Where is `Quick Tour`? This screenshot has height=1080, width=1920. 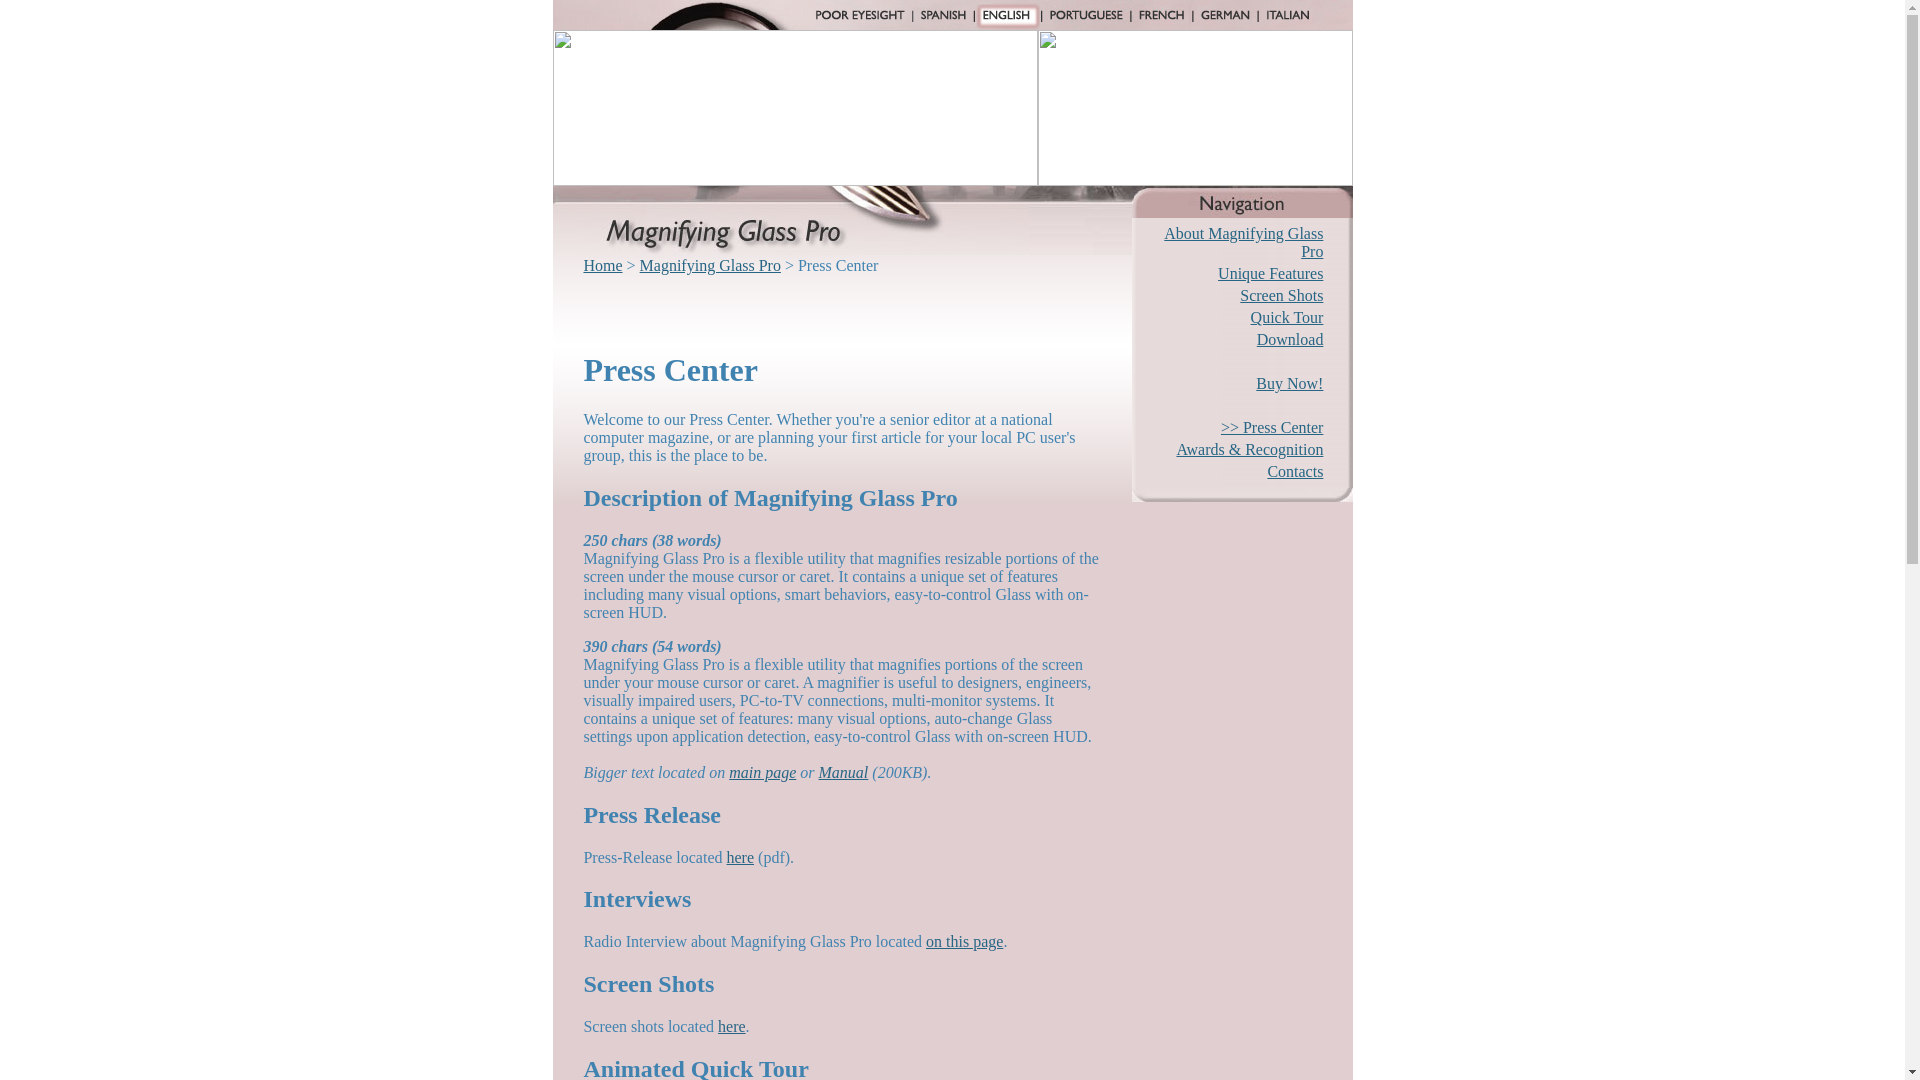
Quick Tour is located at coordinates (1288, 317).